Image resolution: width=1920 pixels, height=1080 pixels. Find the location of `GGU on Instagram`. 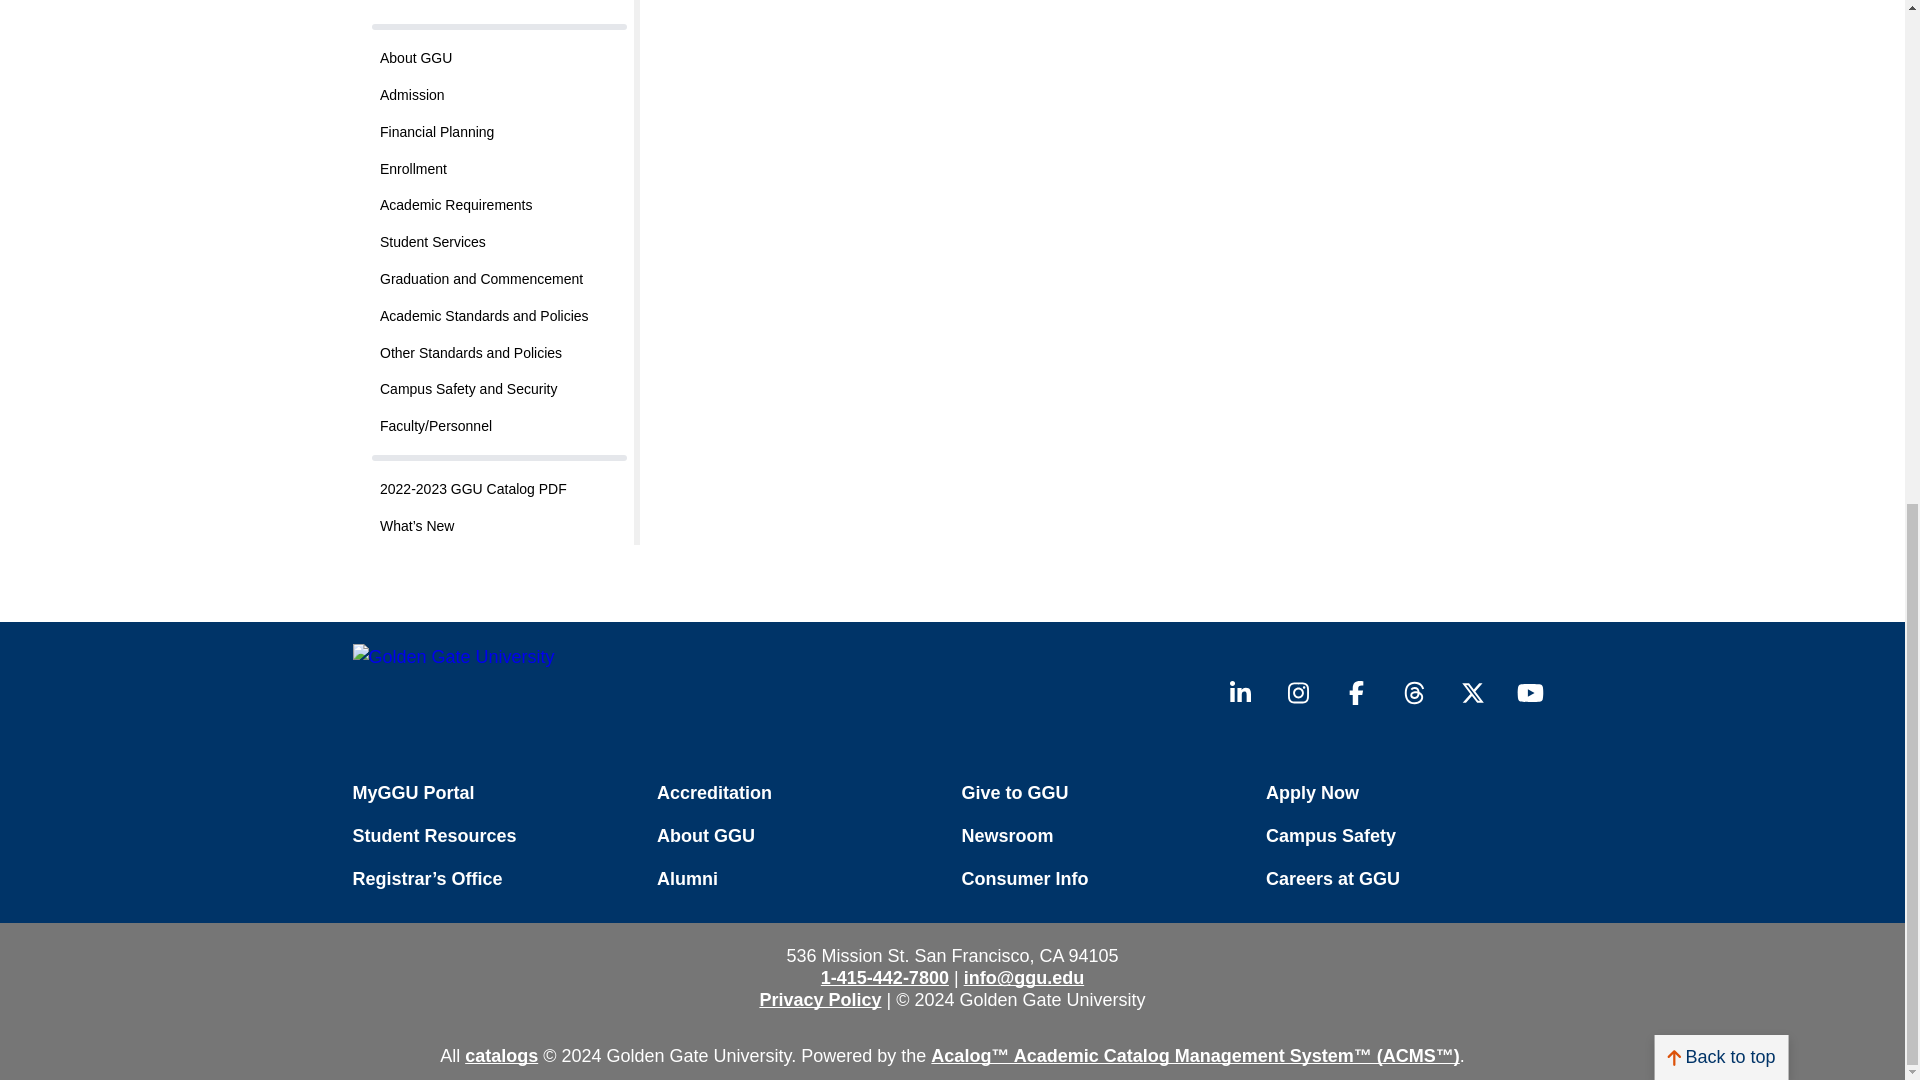

GGU on Instagram is located at coordinates (1298, 693).